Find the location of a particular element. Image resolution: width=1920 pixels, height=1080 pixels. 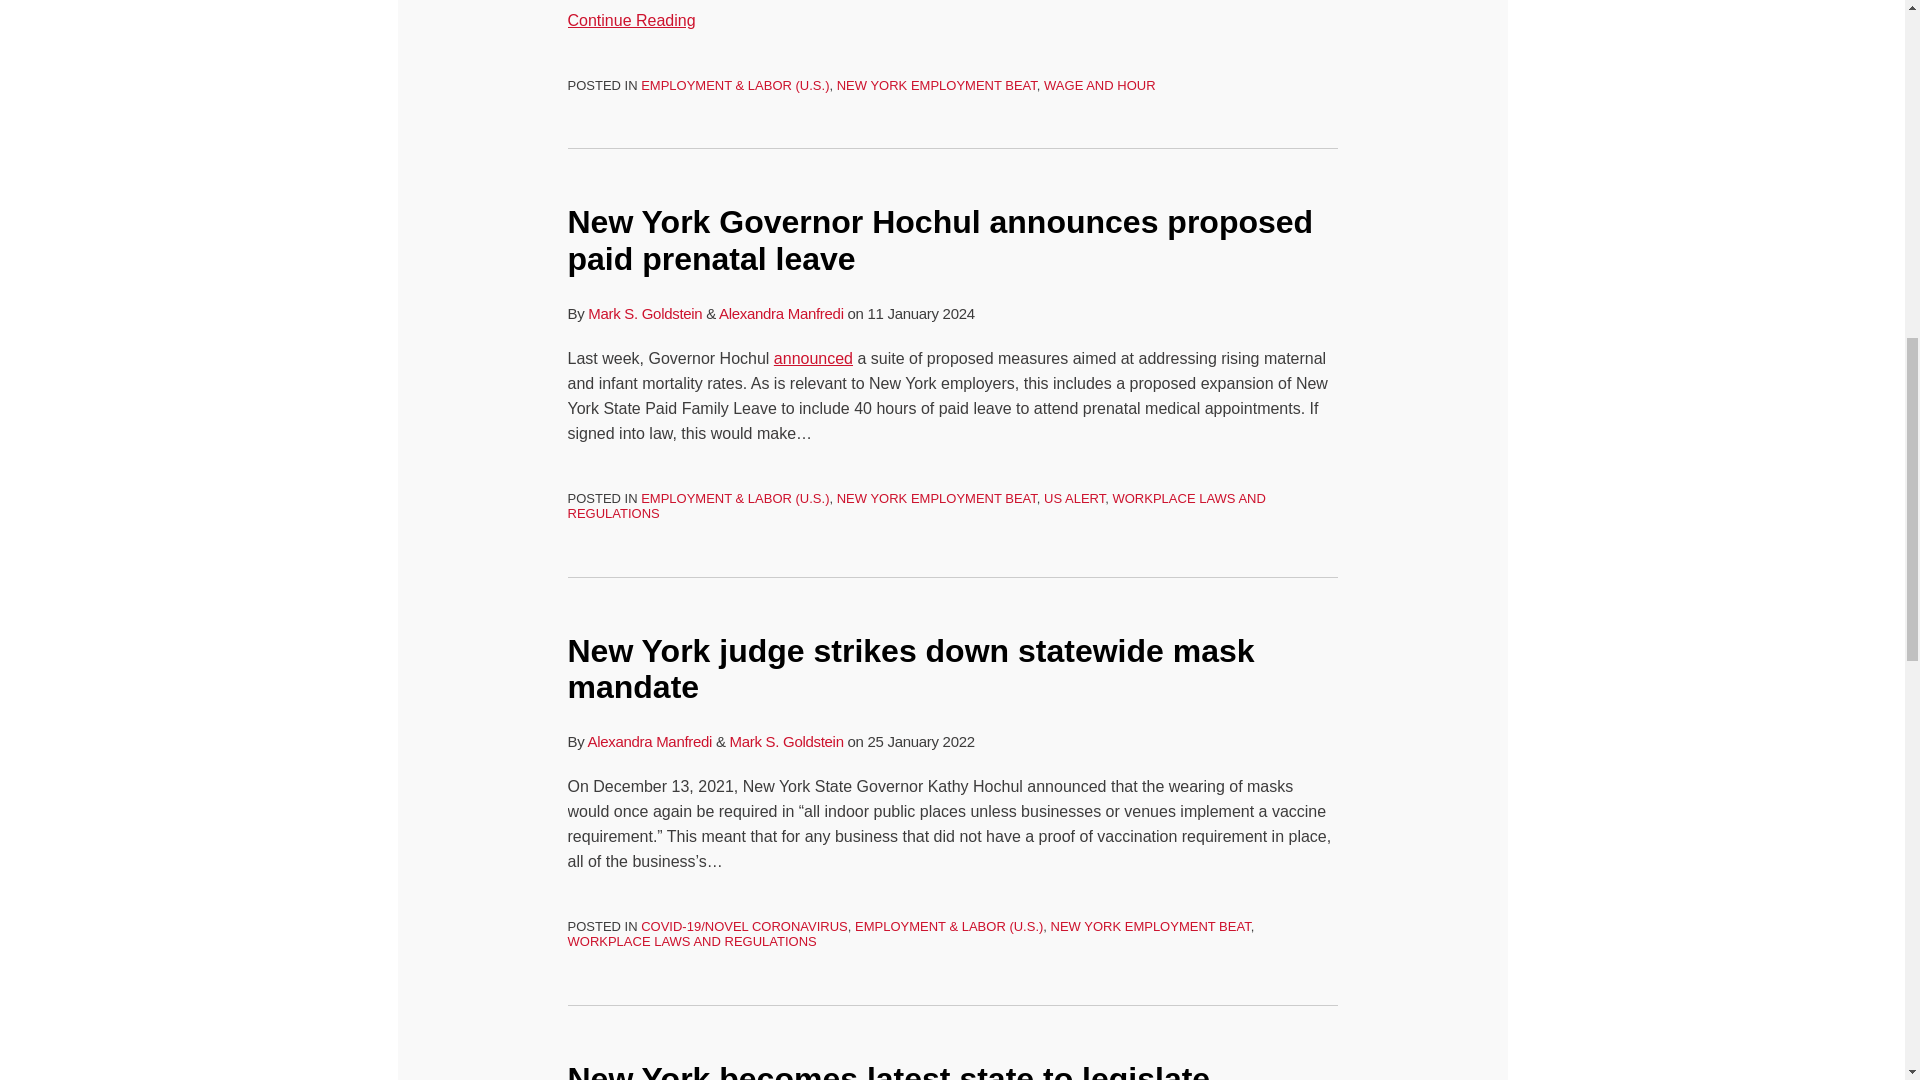

US ALERT is located at coordinates (1074, 498).